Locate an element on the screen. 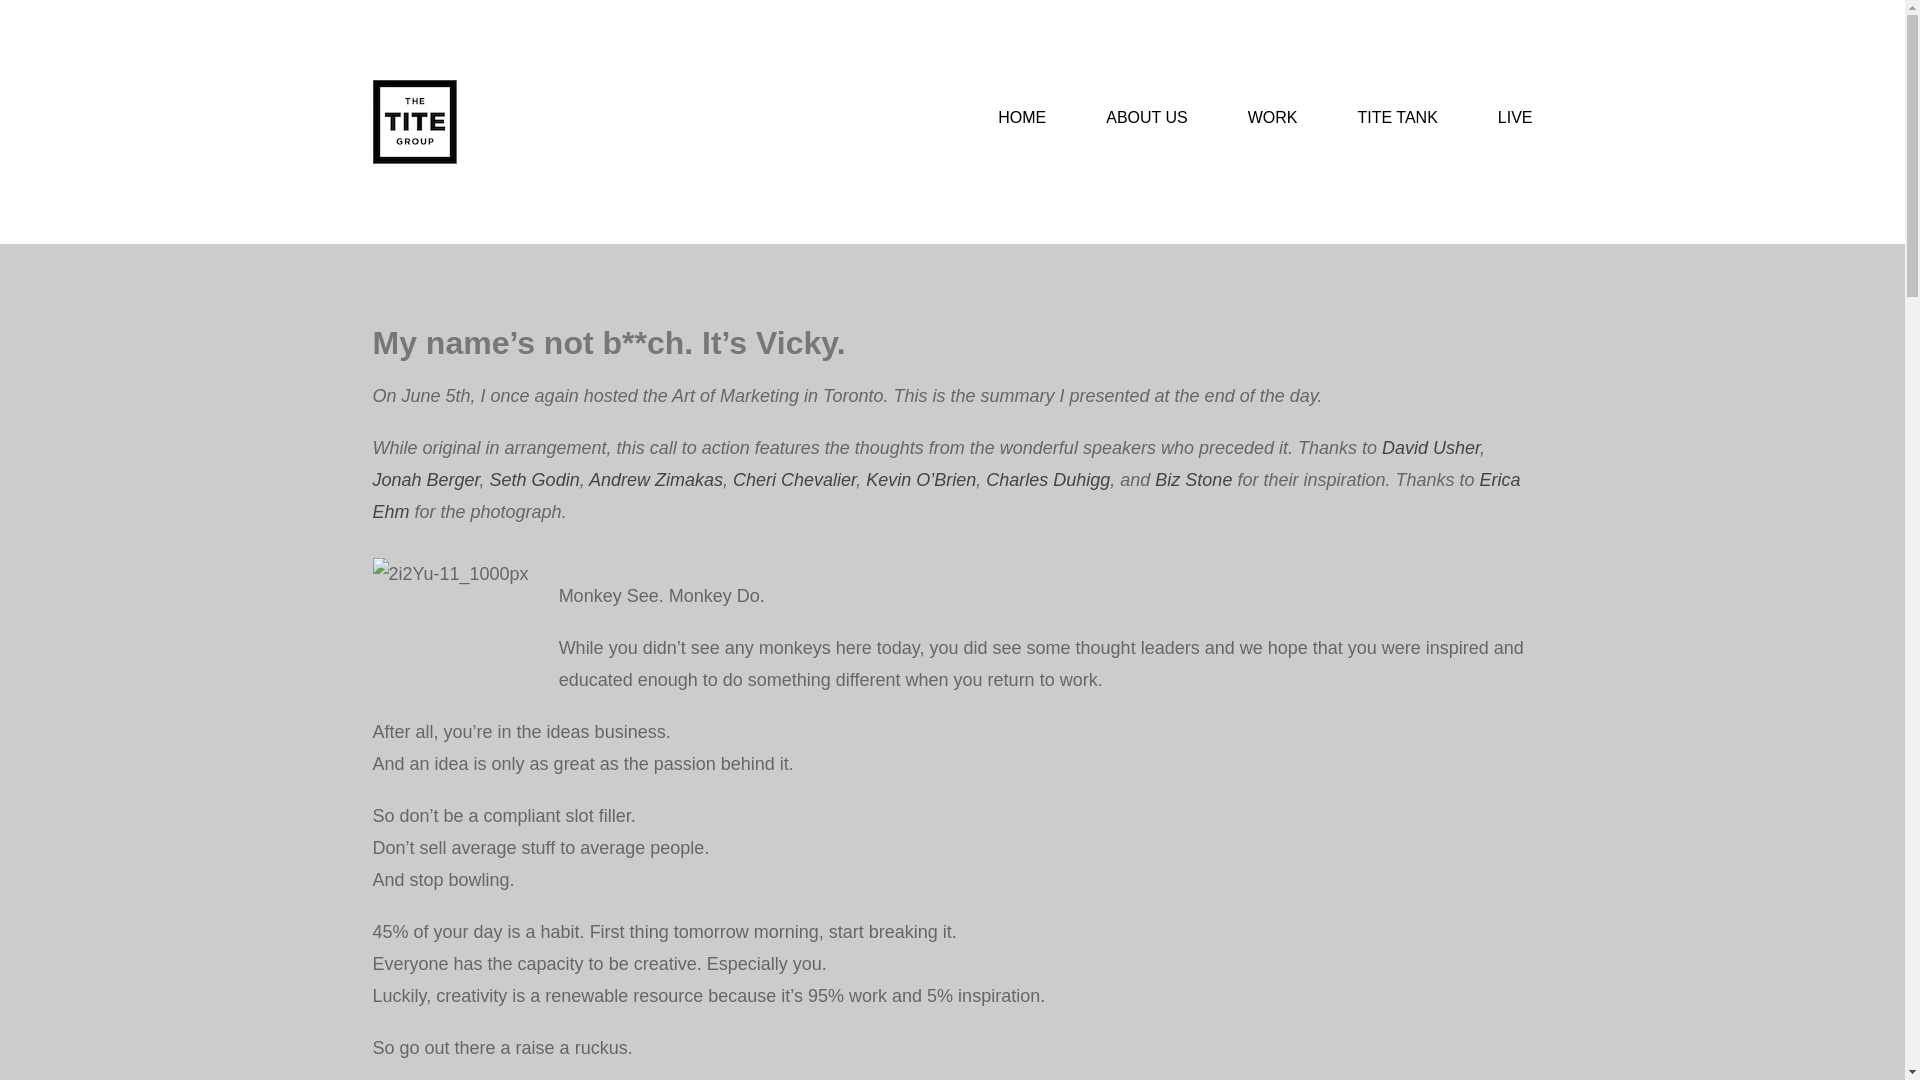 The image size is (1920, 1080). Seth Godin is located at coordinates (534, 480).